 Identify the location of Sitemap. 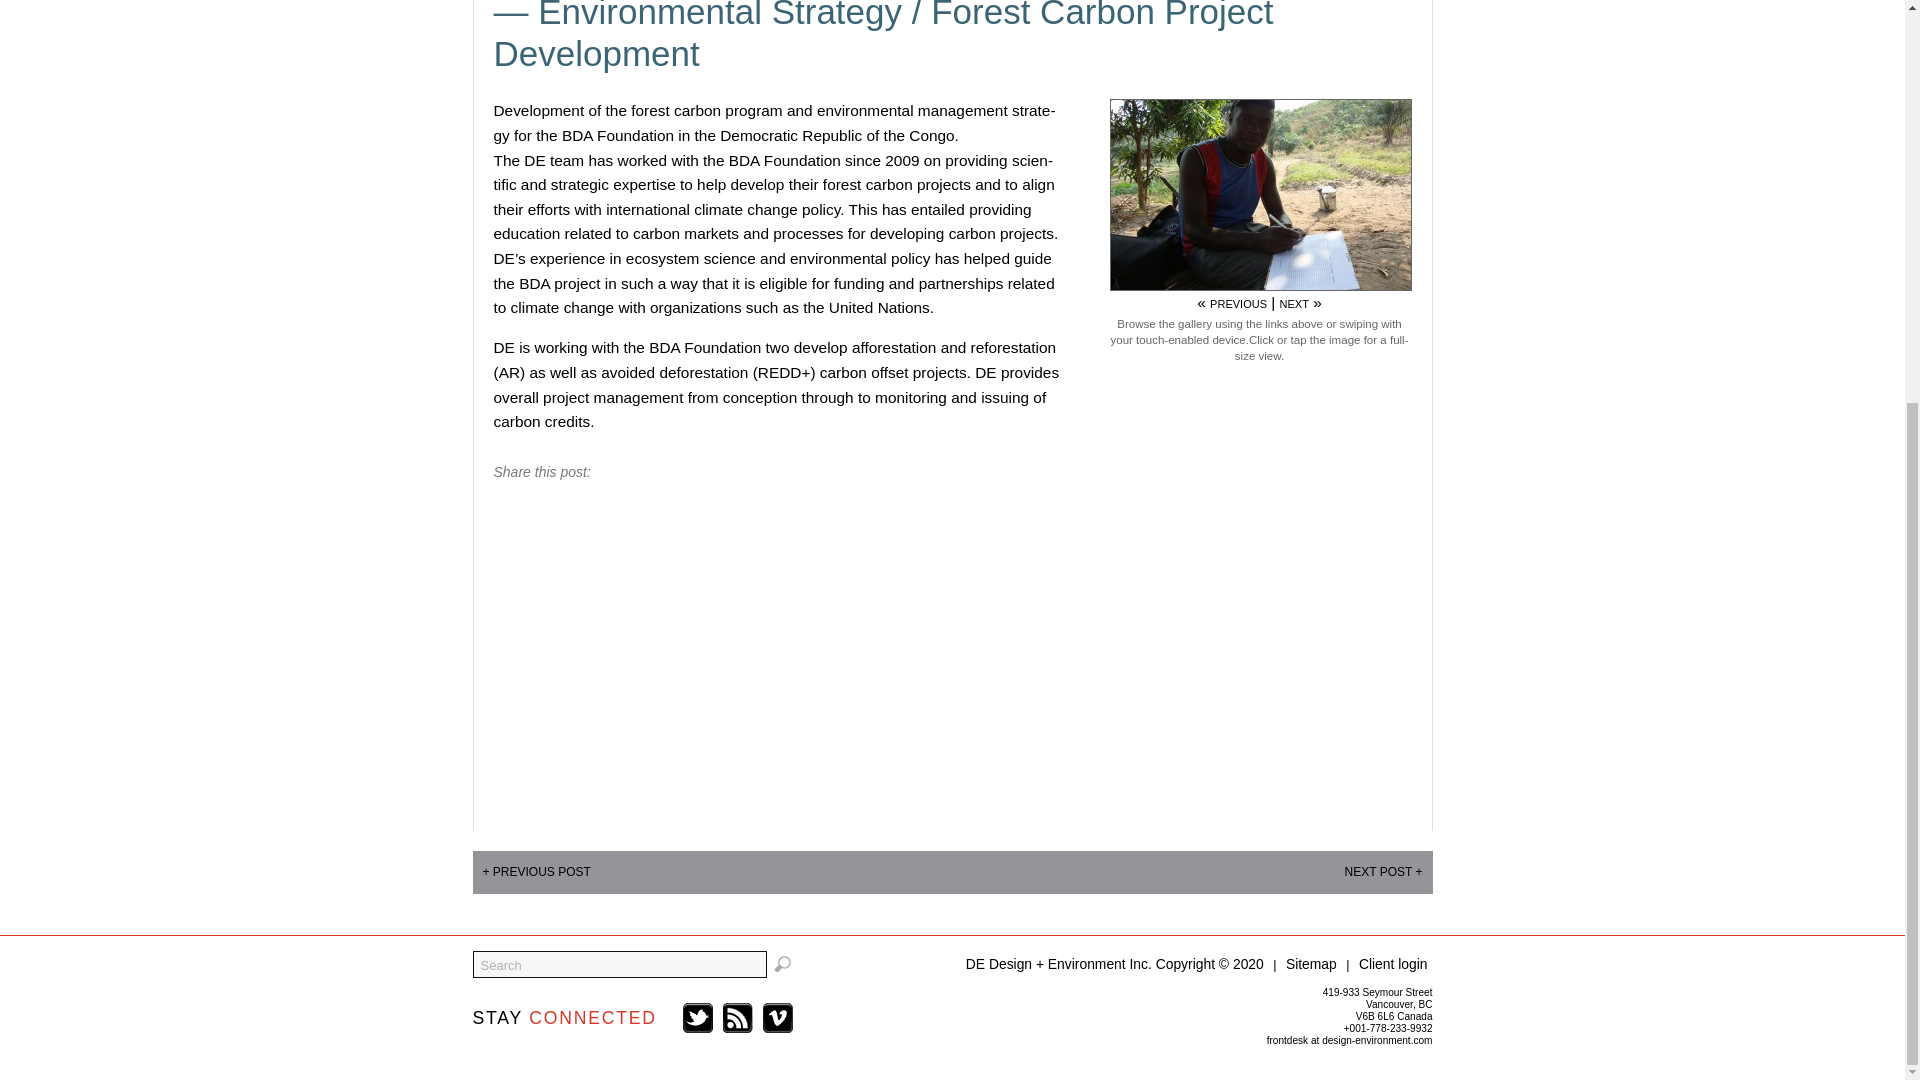
(1311, 964).